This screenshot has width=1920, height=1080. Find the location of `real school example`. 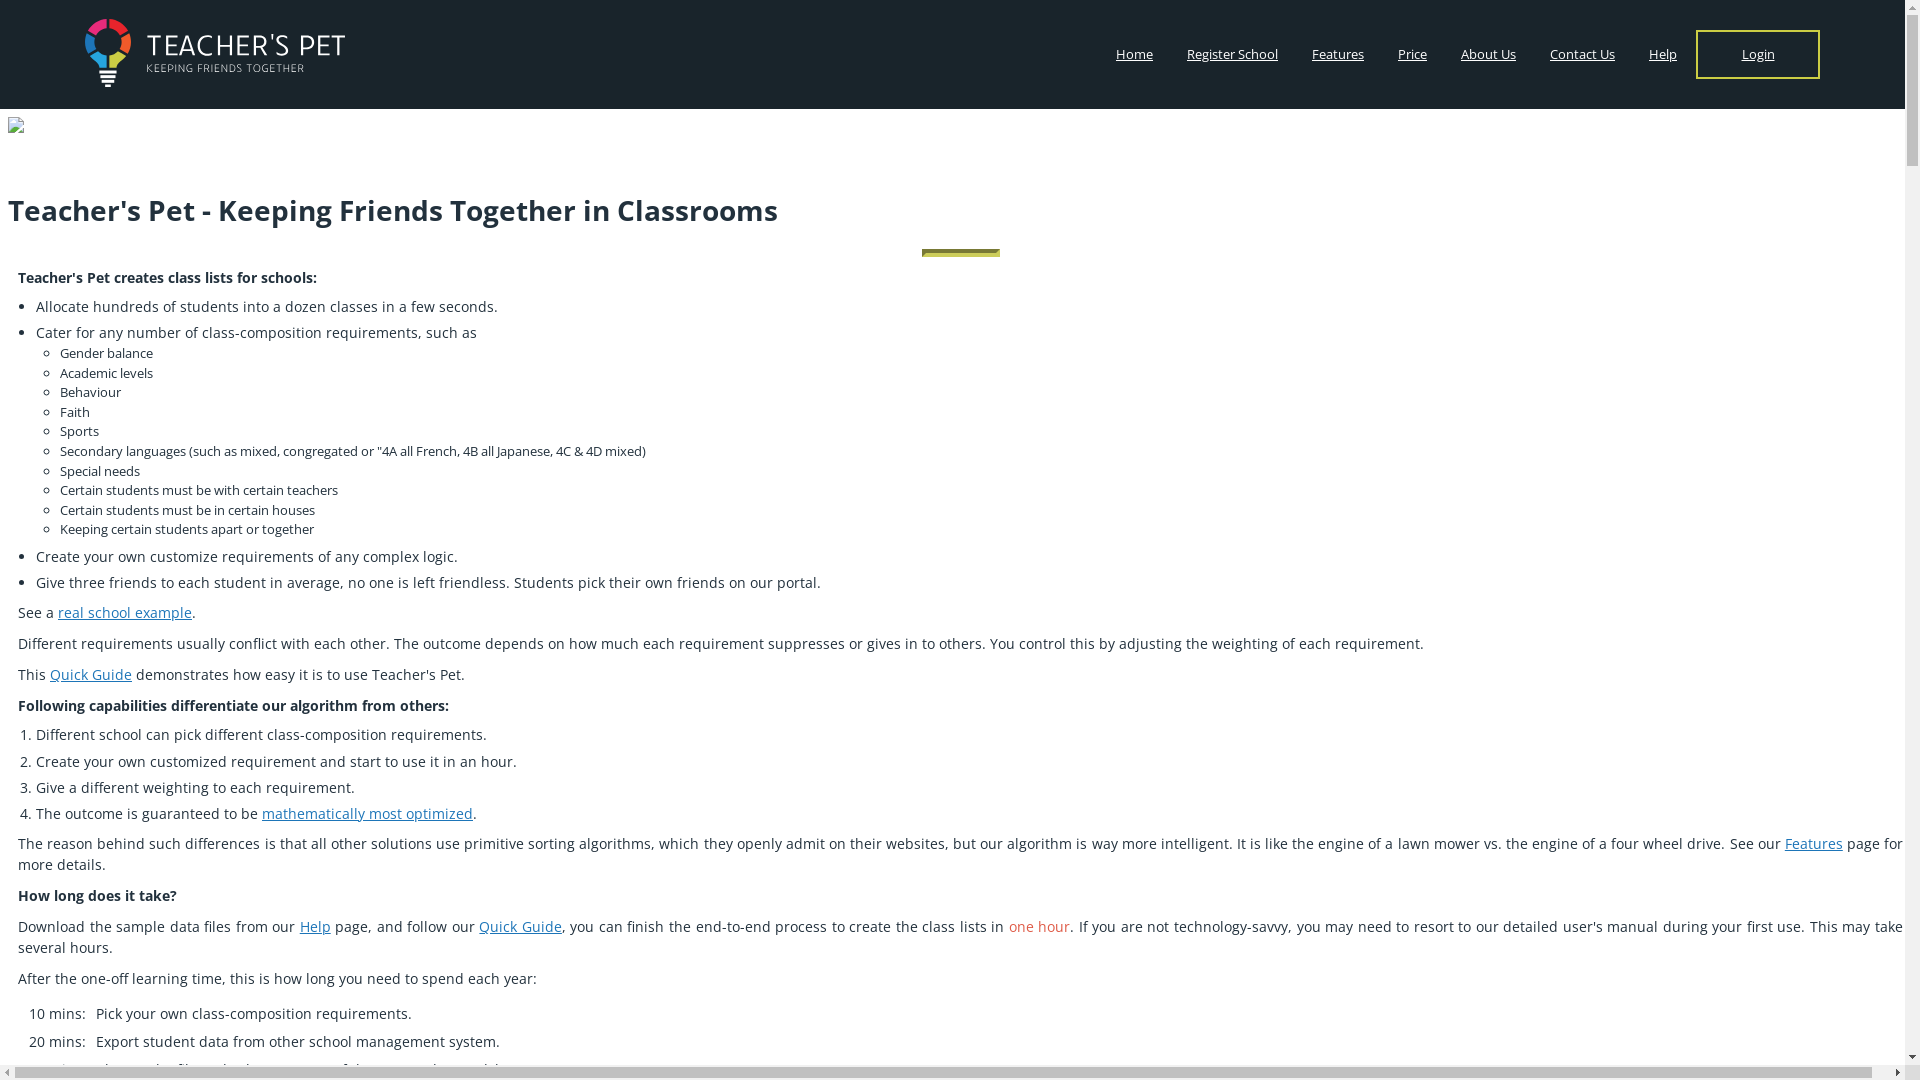

real school example is located at coordinates (125, 612).